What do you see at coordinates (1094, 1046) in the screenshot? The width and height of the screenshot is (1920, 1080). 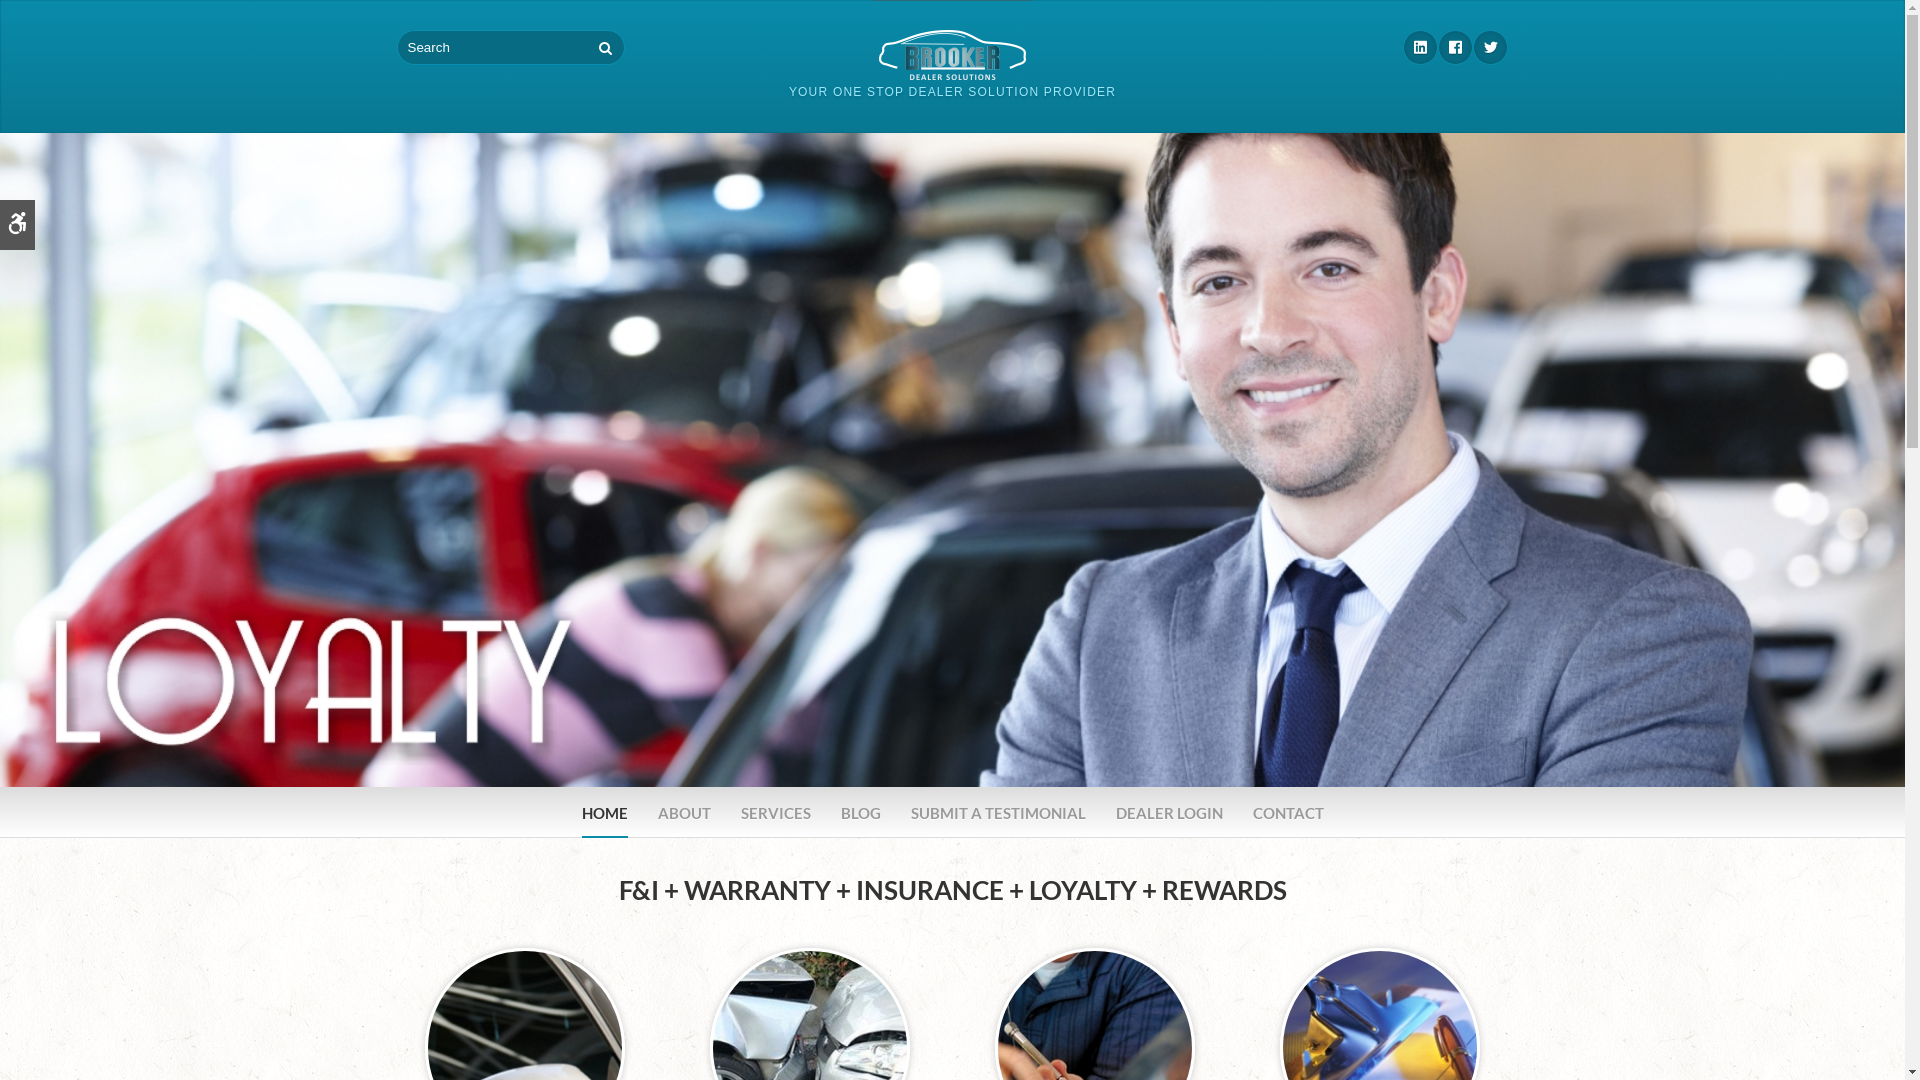 I see `brooker dealer solutions warranty programs` at bounding box center [1094, 1046].